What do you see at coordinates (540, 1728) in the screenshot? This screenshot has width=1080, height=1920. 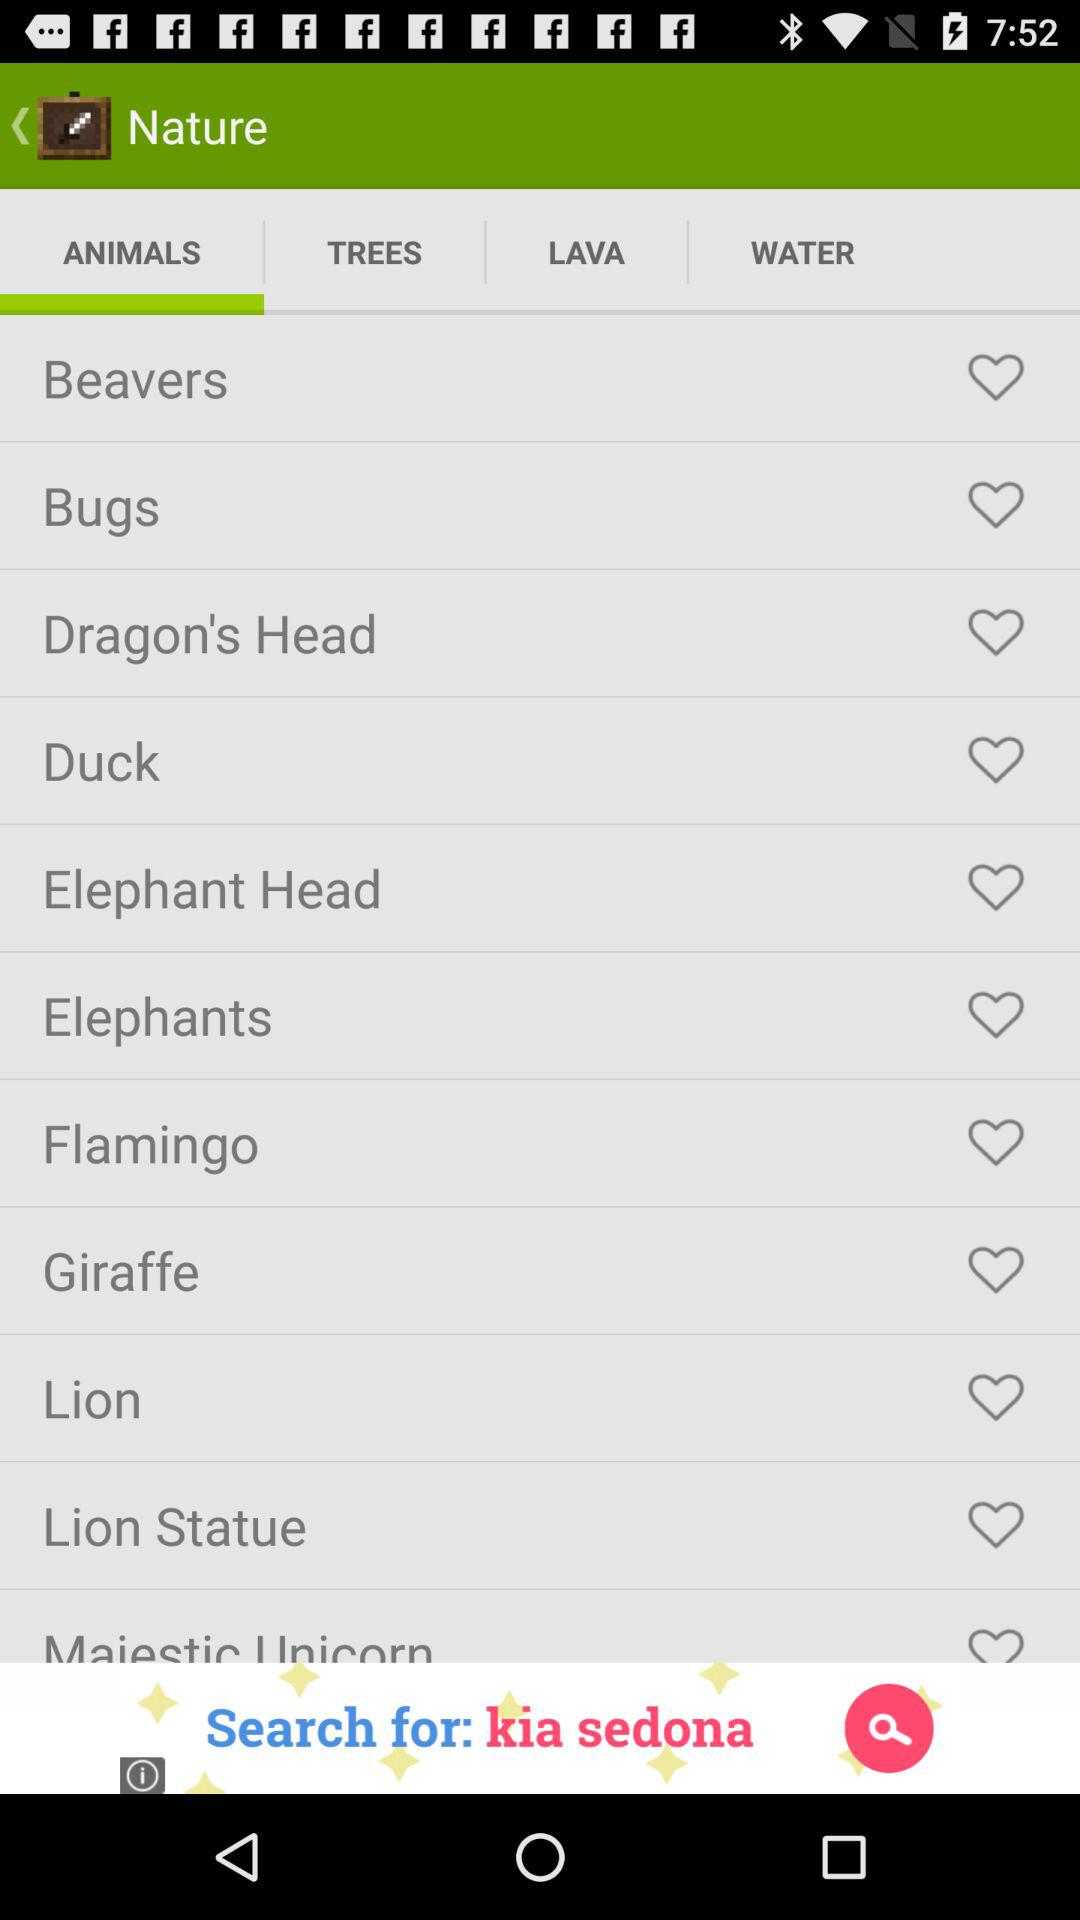 I see `search advertisement` at bounding box center [540, 1728].